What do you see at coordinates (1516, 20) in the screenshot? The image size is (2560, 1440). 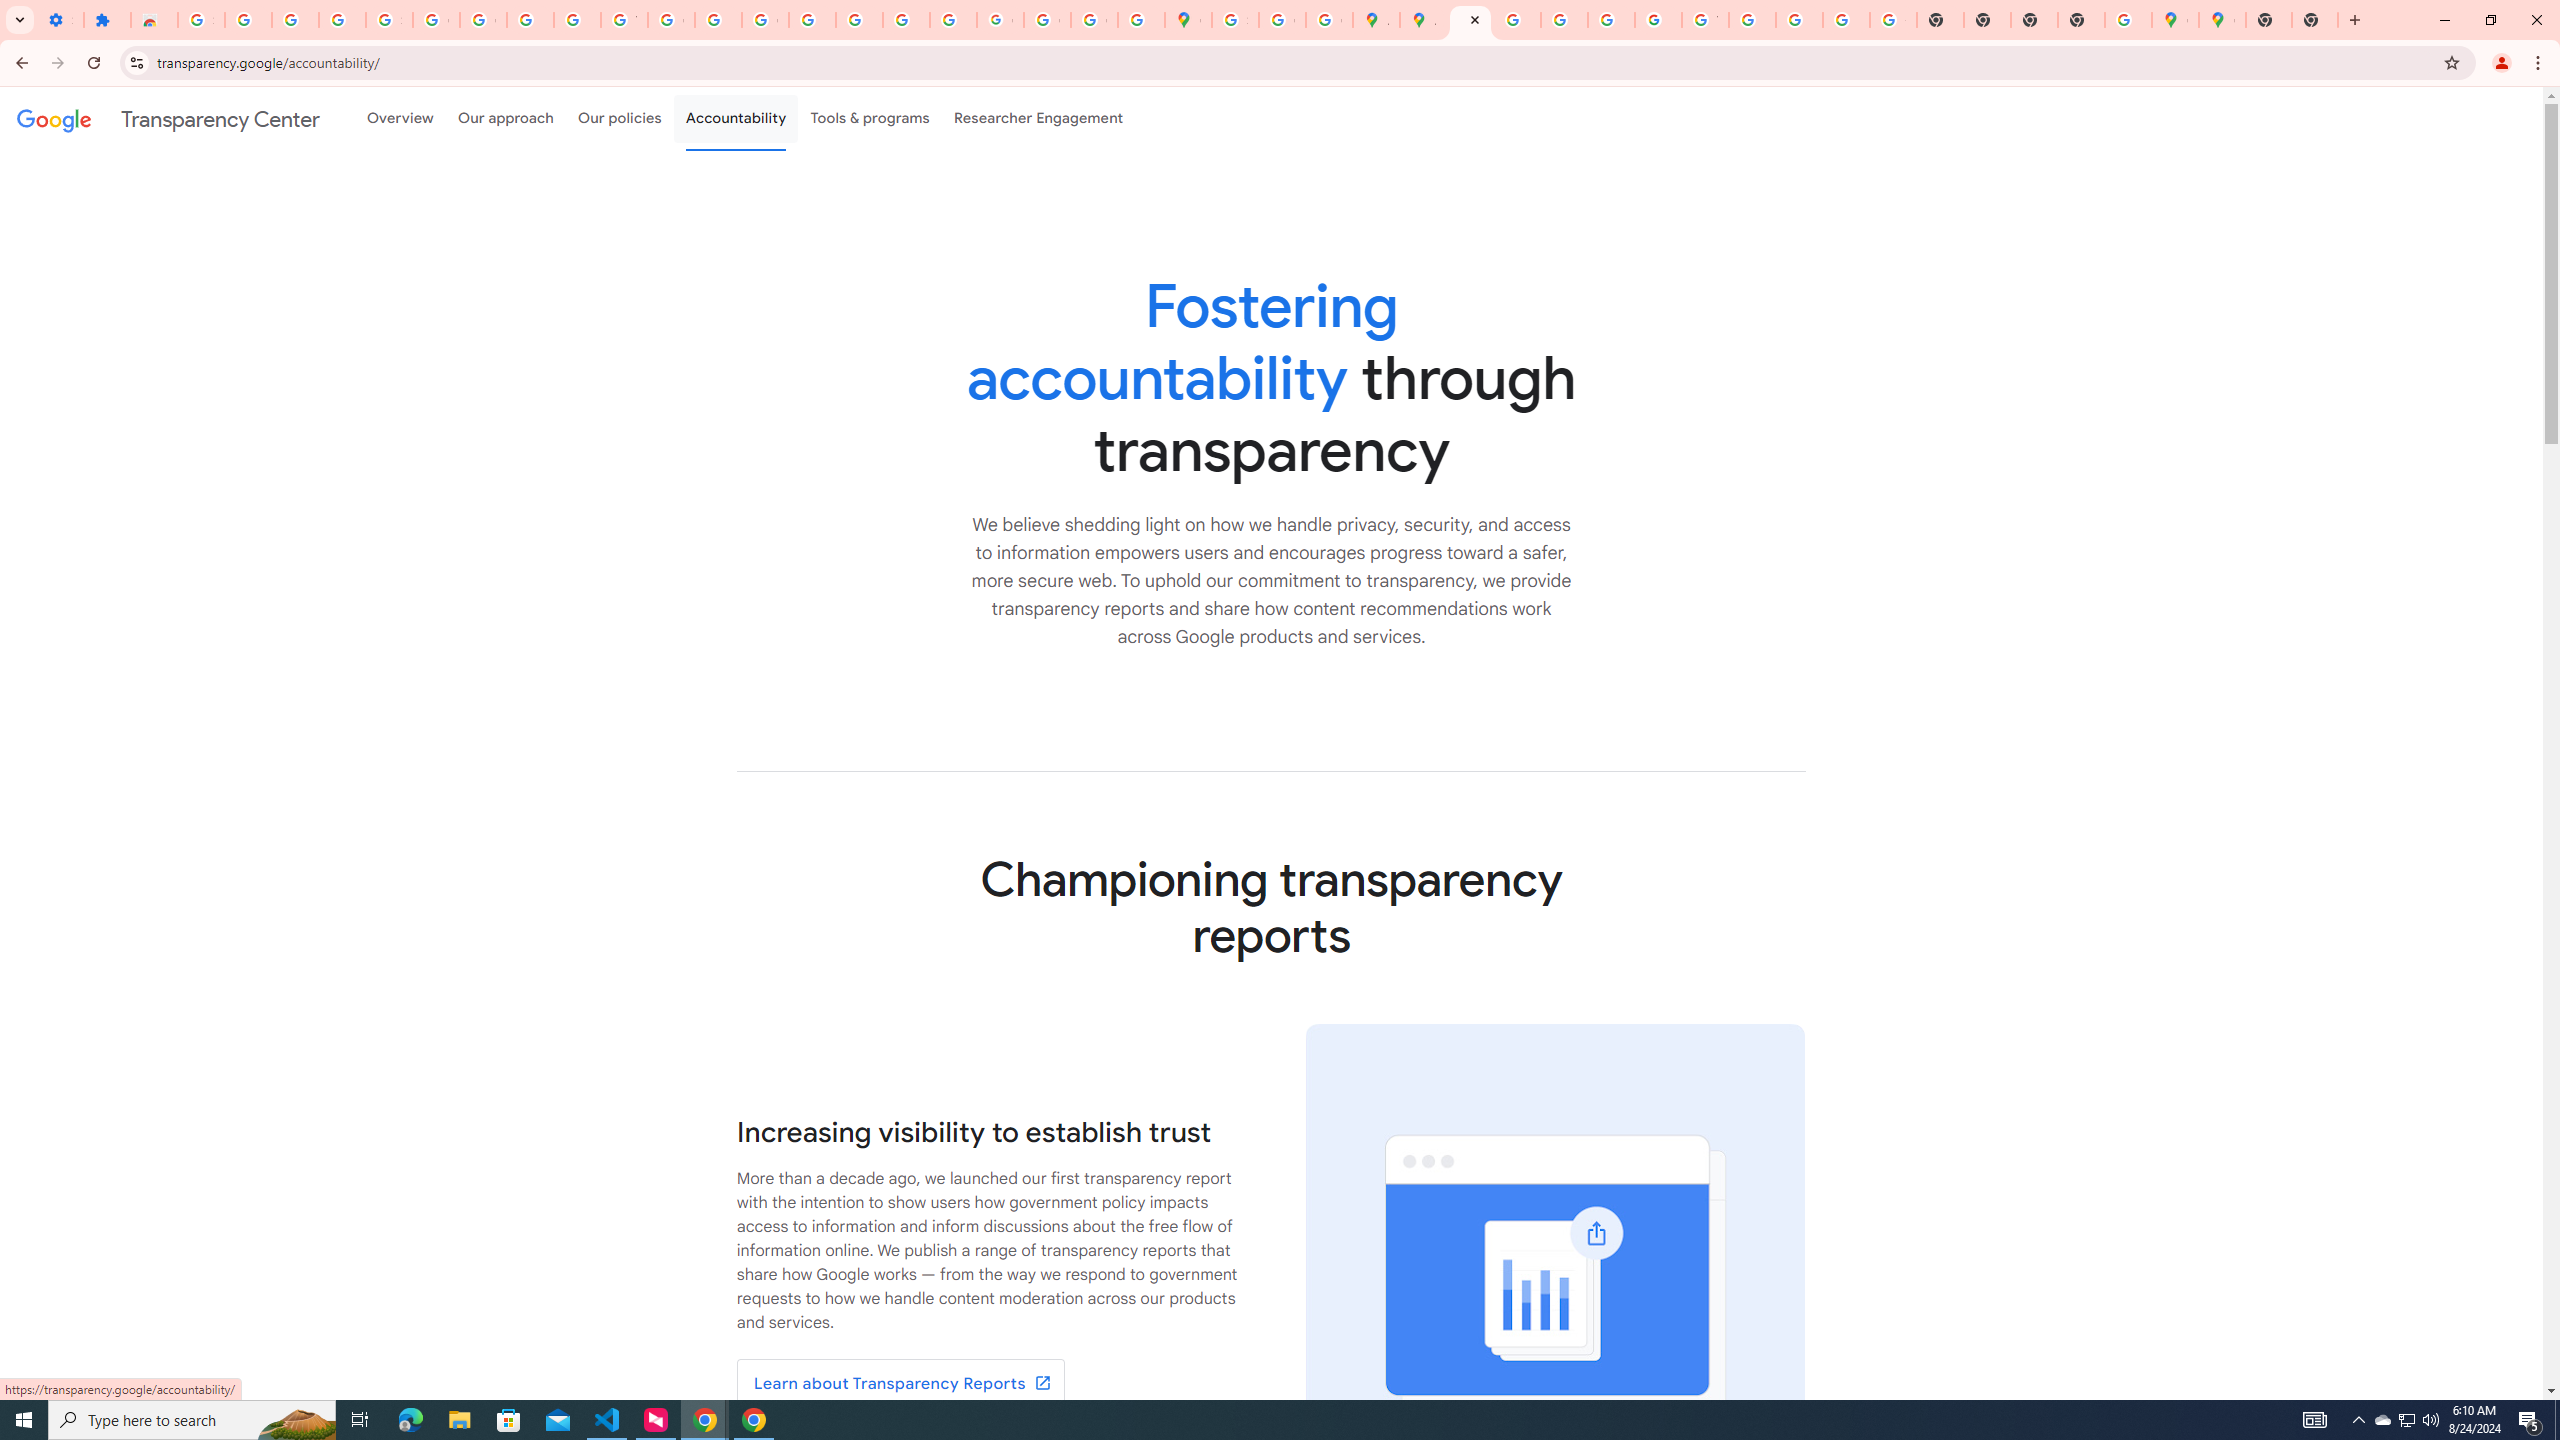 I see `Privacy Help Center - Policies Help` at bounding box center [1516, 20].